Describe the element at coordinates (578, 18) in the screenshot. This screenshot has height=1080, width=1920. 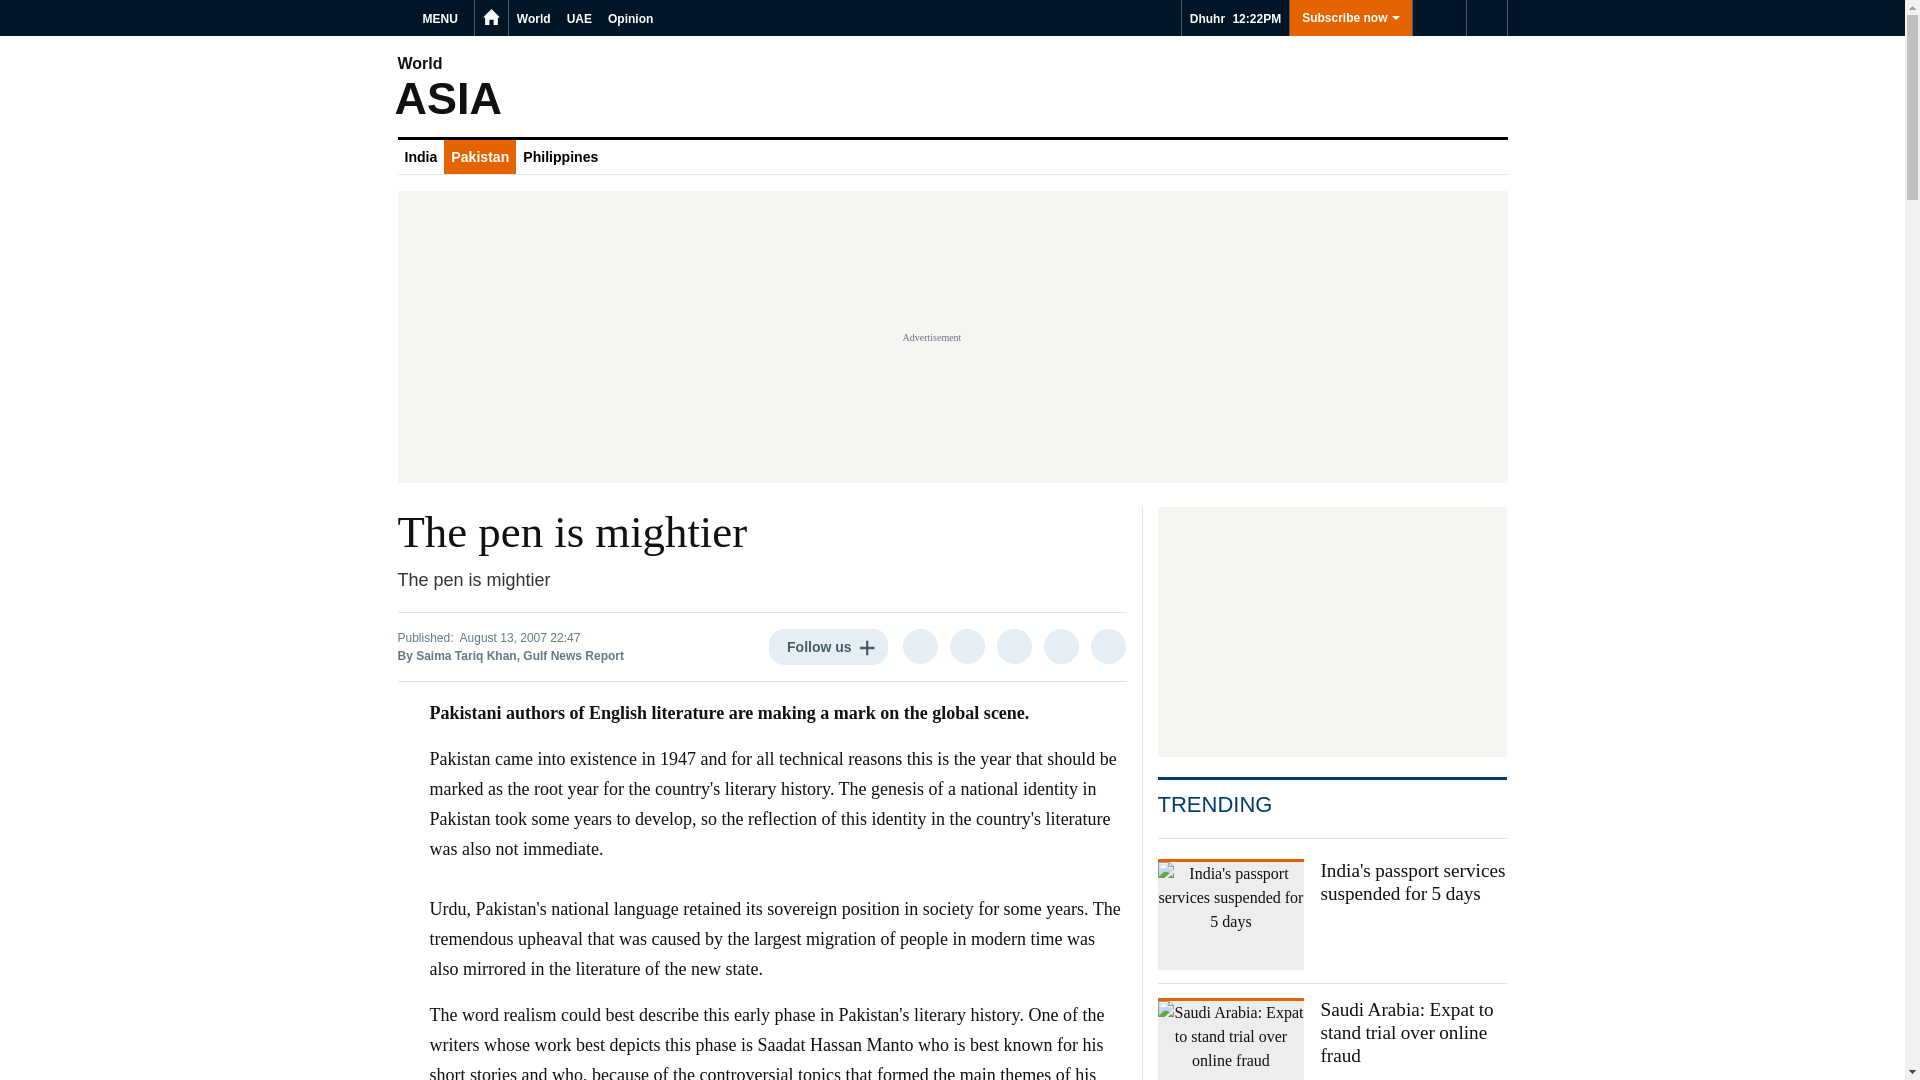
I see `UAE` at that location.